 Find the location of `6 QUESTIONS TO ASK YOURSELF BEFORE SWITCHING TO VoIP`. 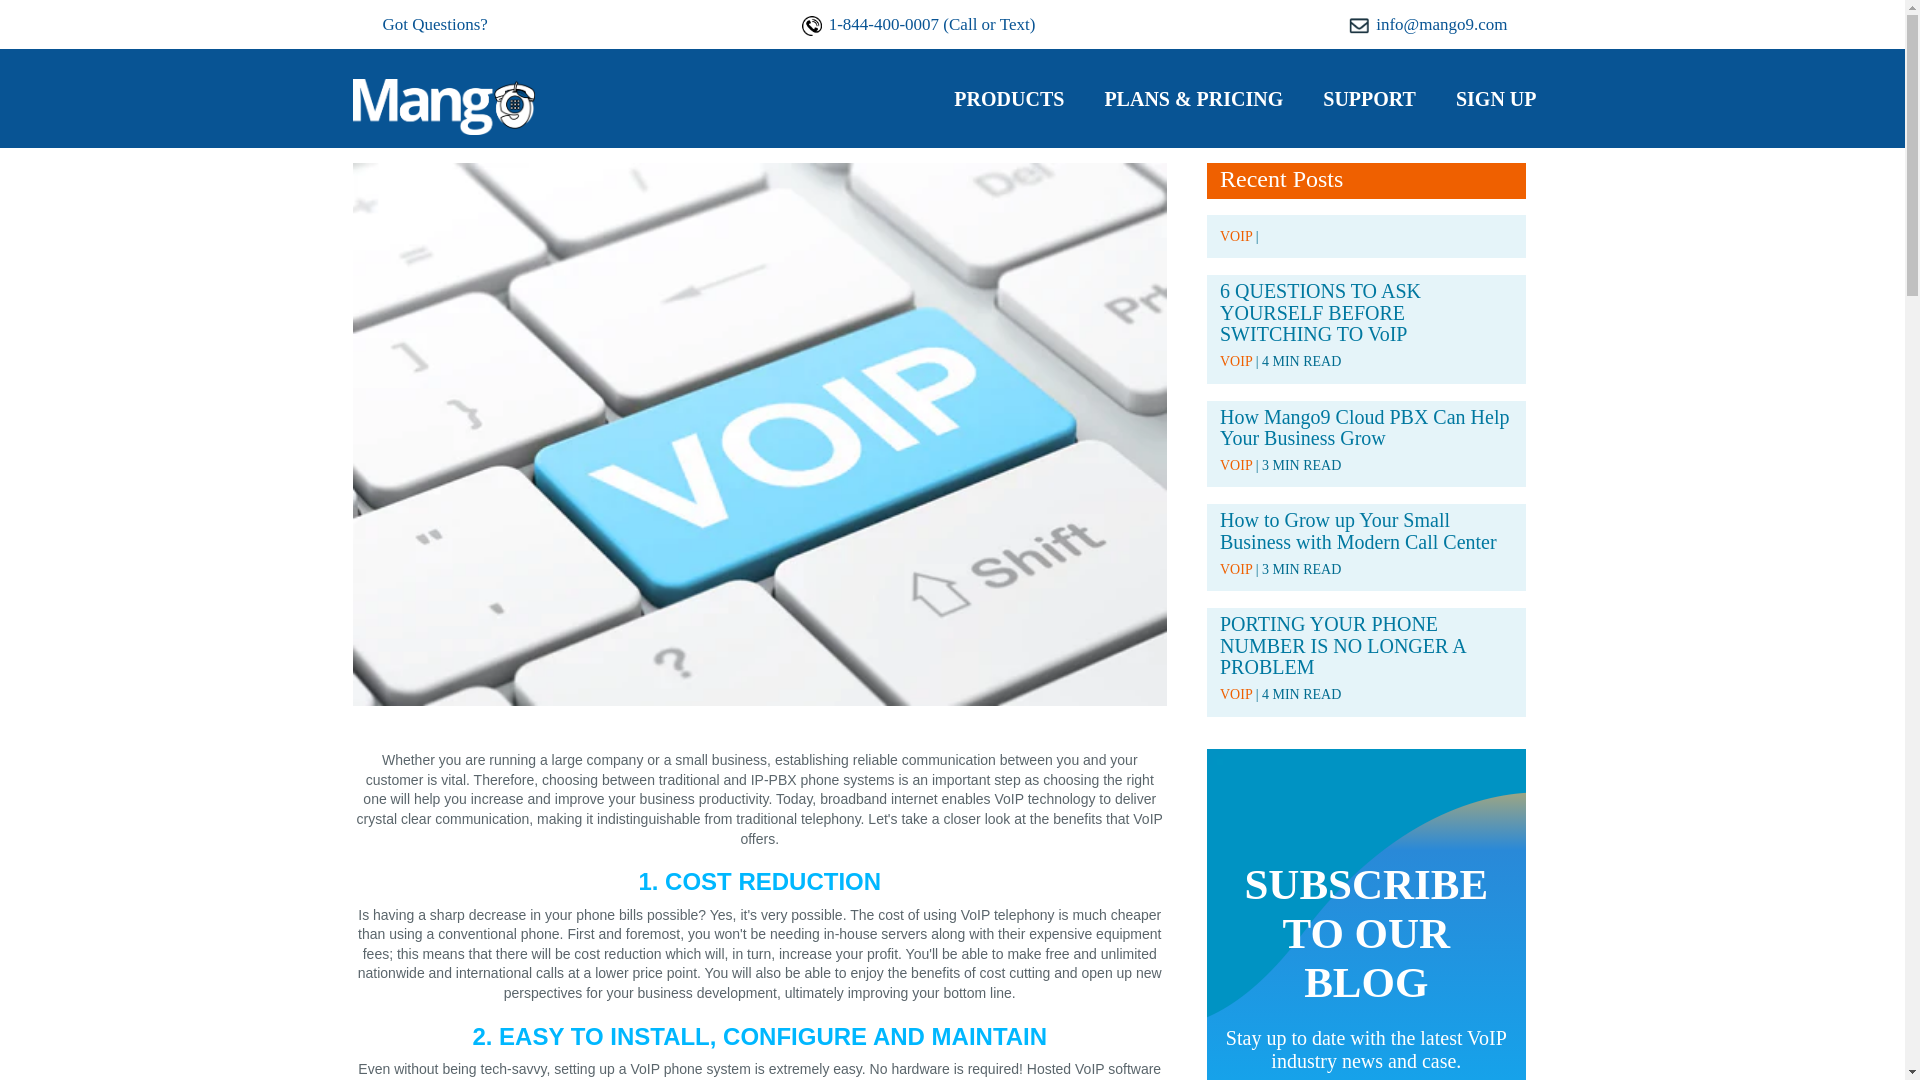

6 QUESTIONS TO ASK YOURSELF BEFORE SWITCHING TO VoIP is located at coordinates (1320, 312).